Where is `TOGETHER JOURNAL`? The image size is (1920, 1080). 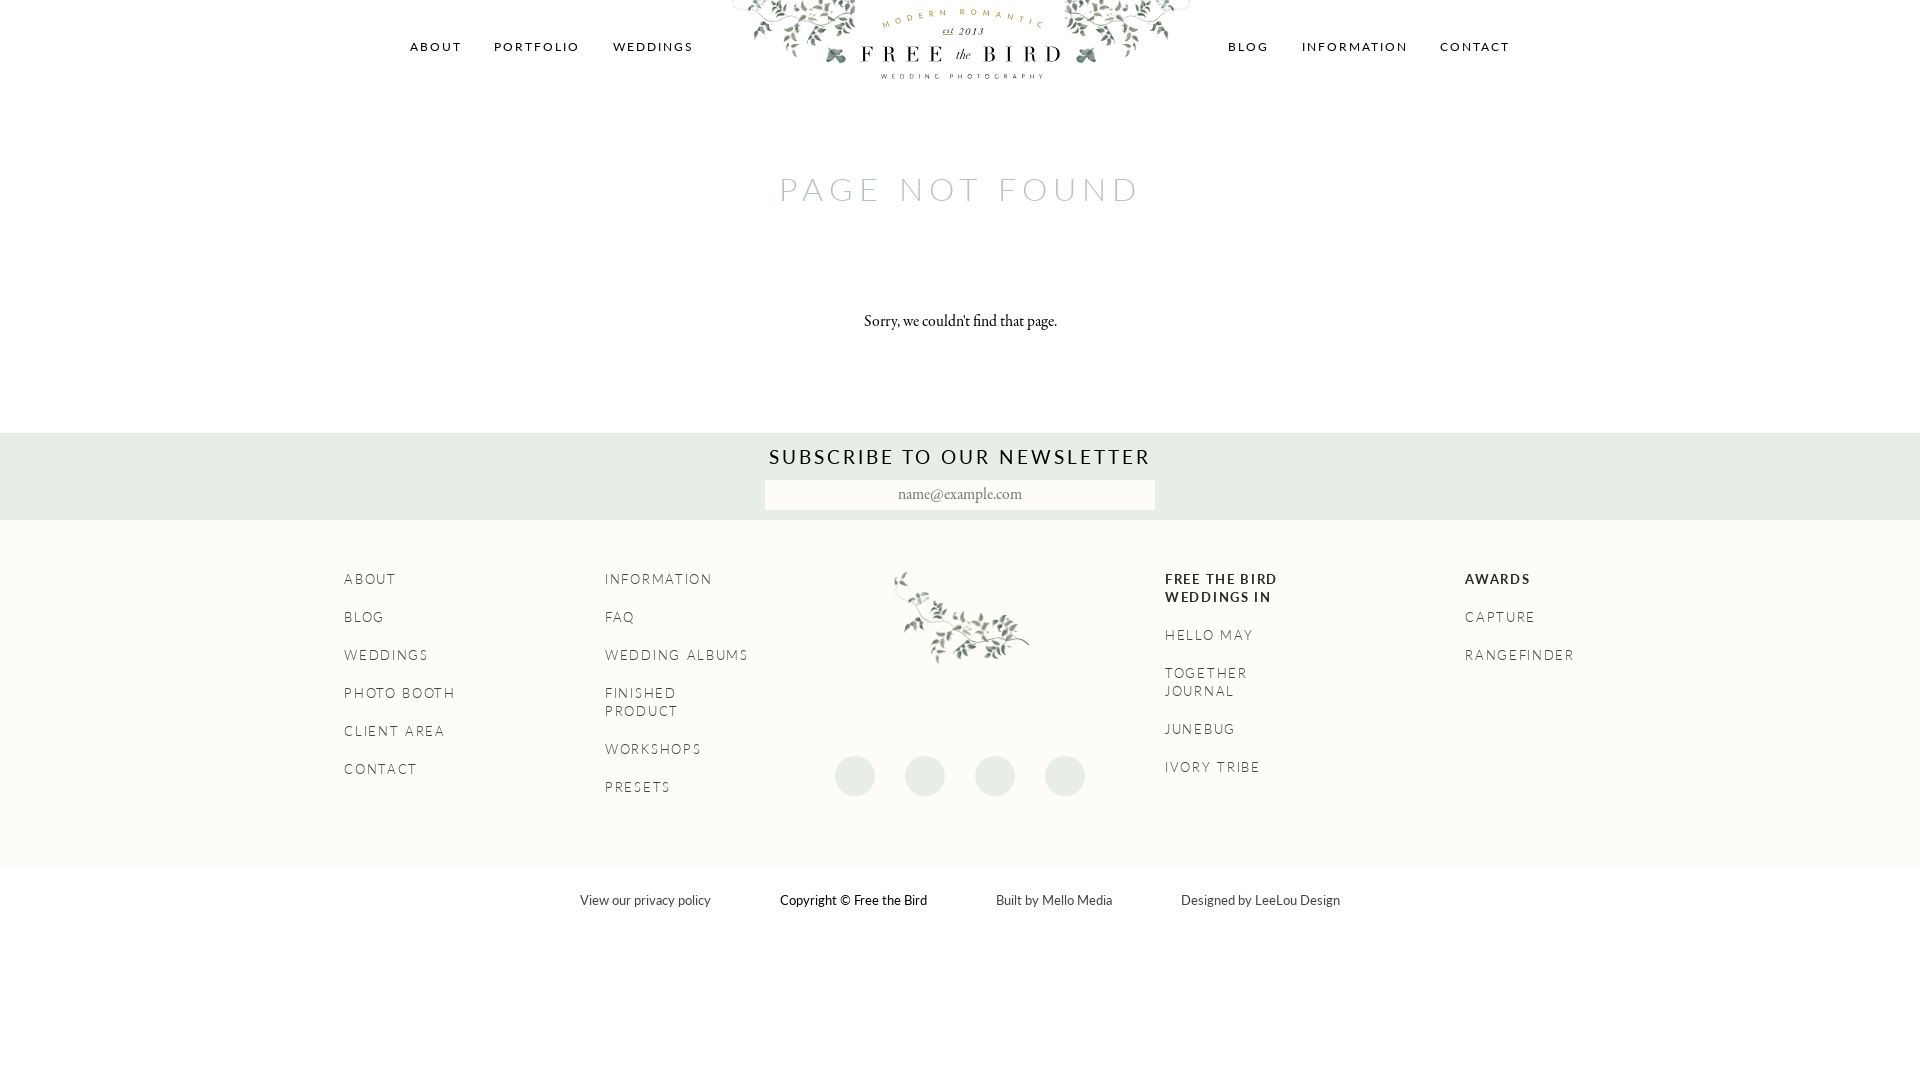 TOGETHER JOURNAL is located at coordinates (1206, 682).